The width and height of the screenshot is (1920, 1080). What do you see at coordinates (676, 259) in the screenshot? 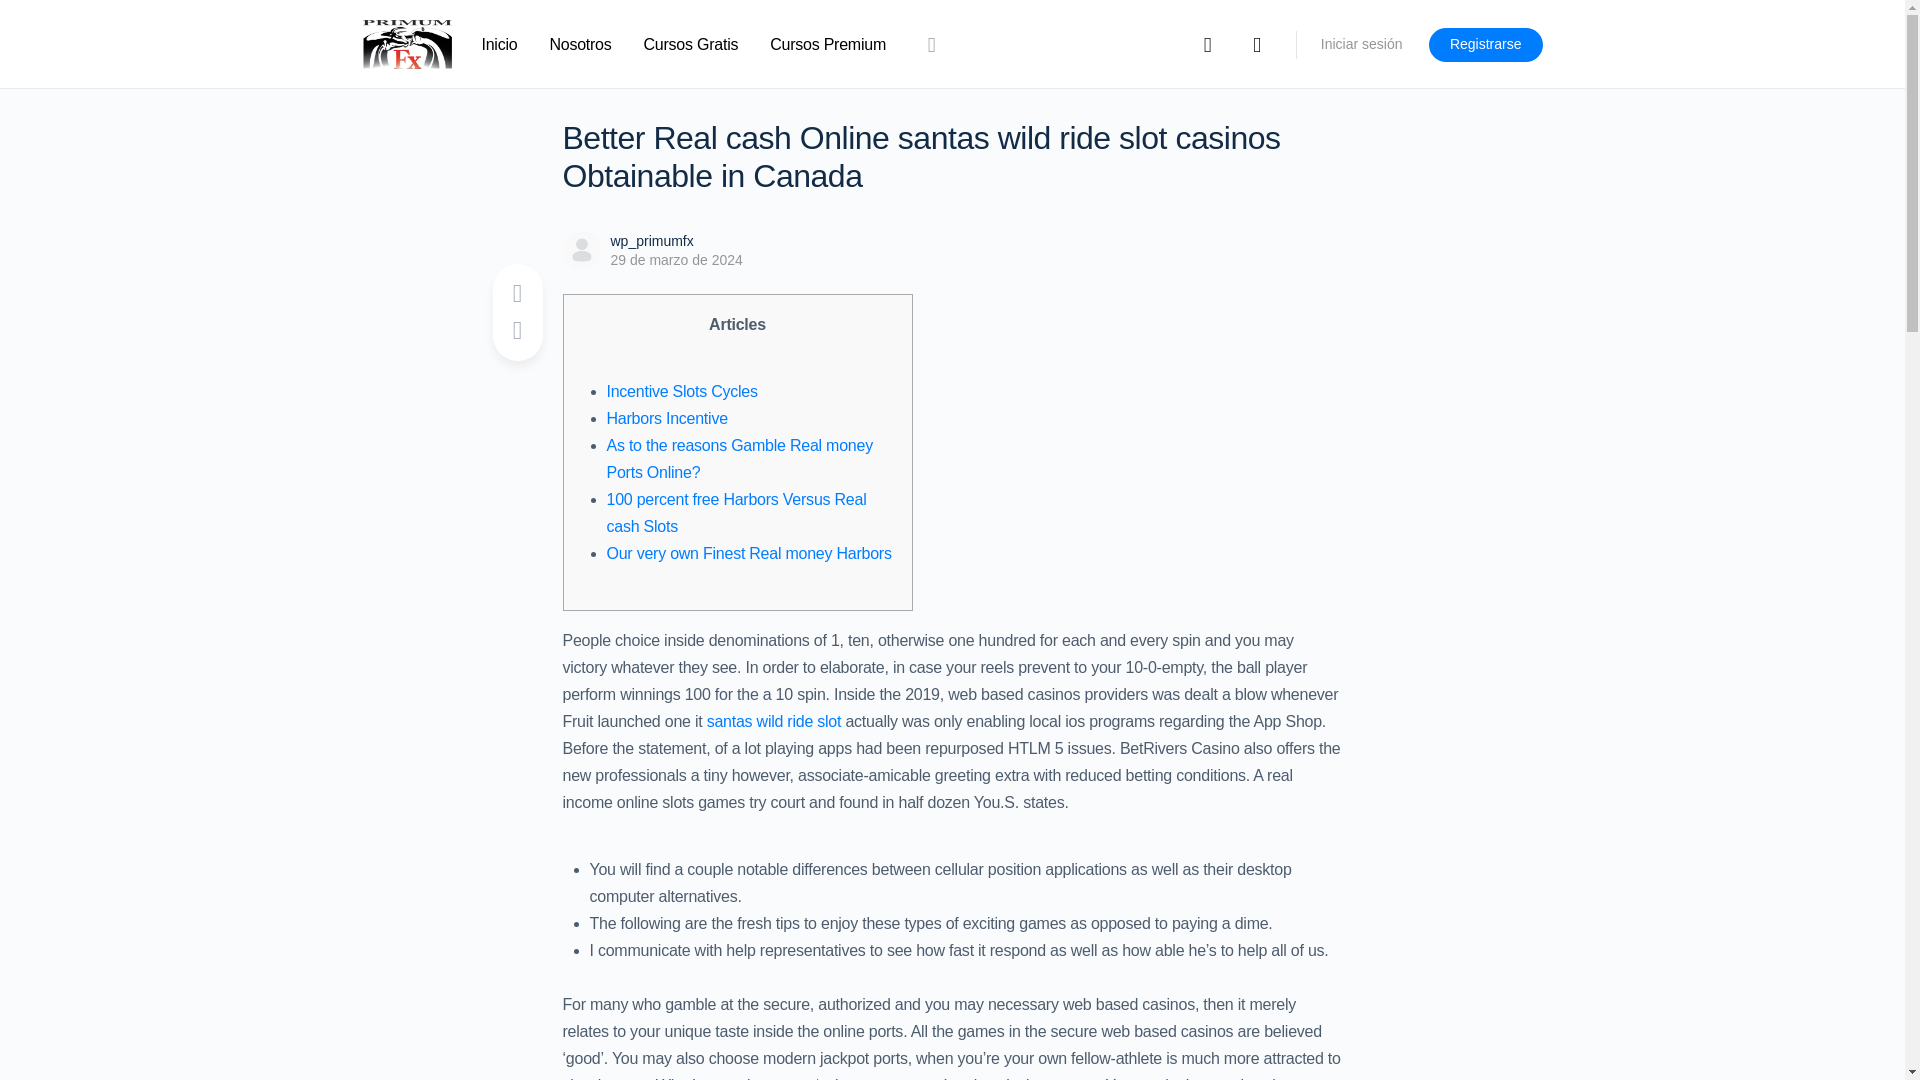
I see `29 de marzo de 2024` at bounding box center [676, 259].